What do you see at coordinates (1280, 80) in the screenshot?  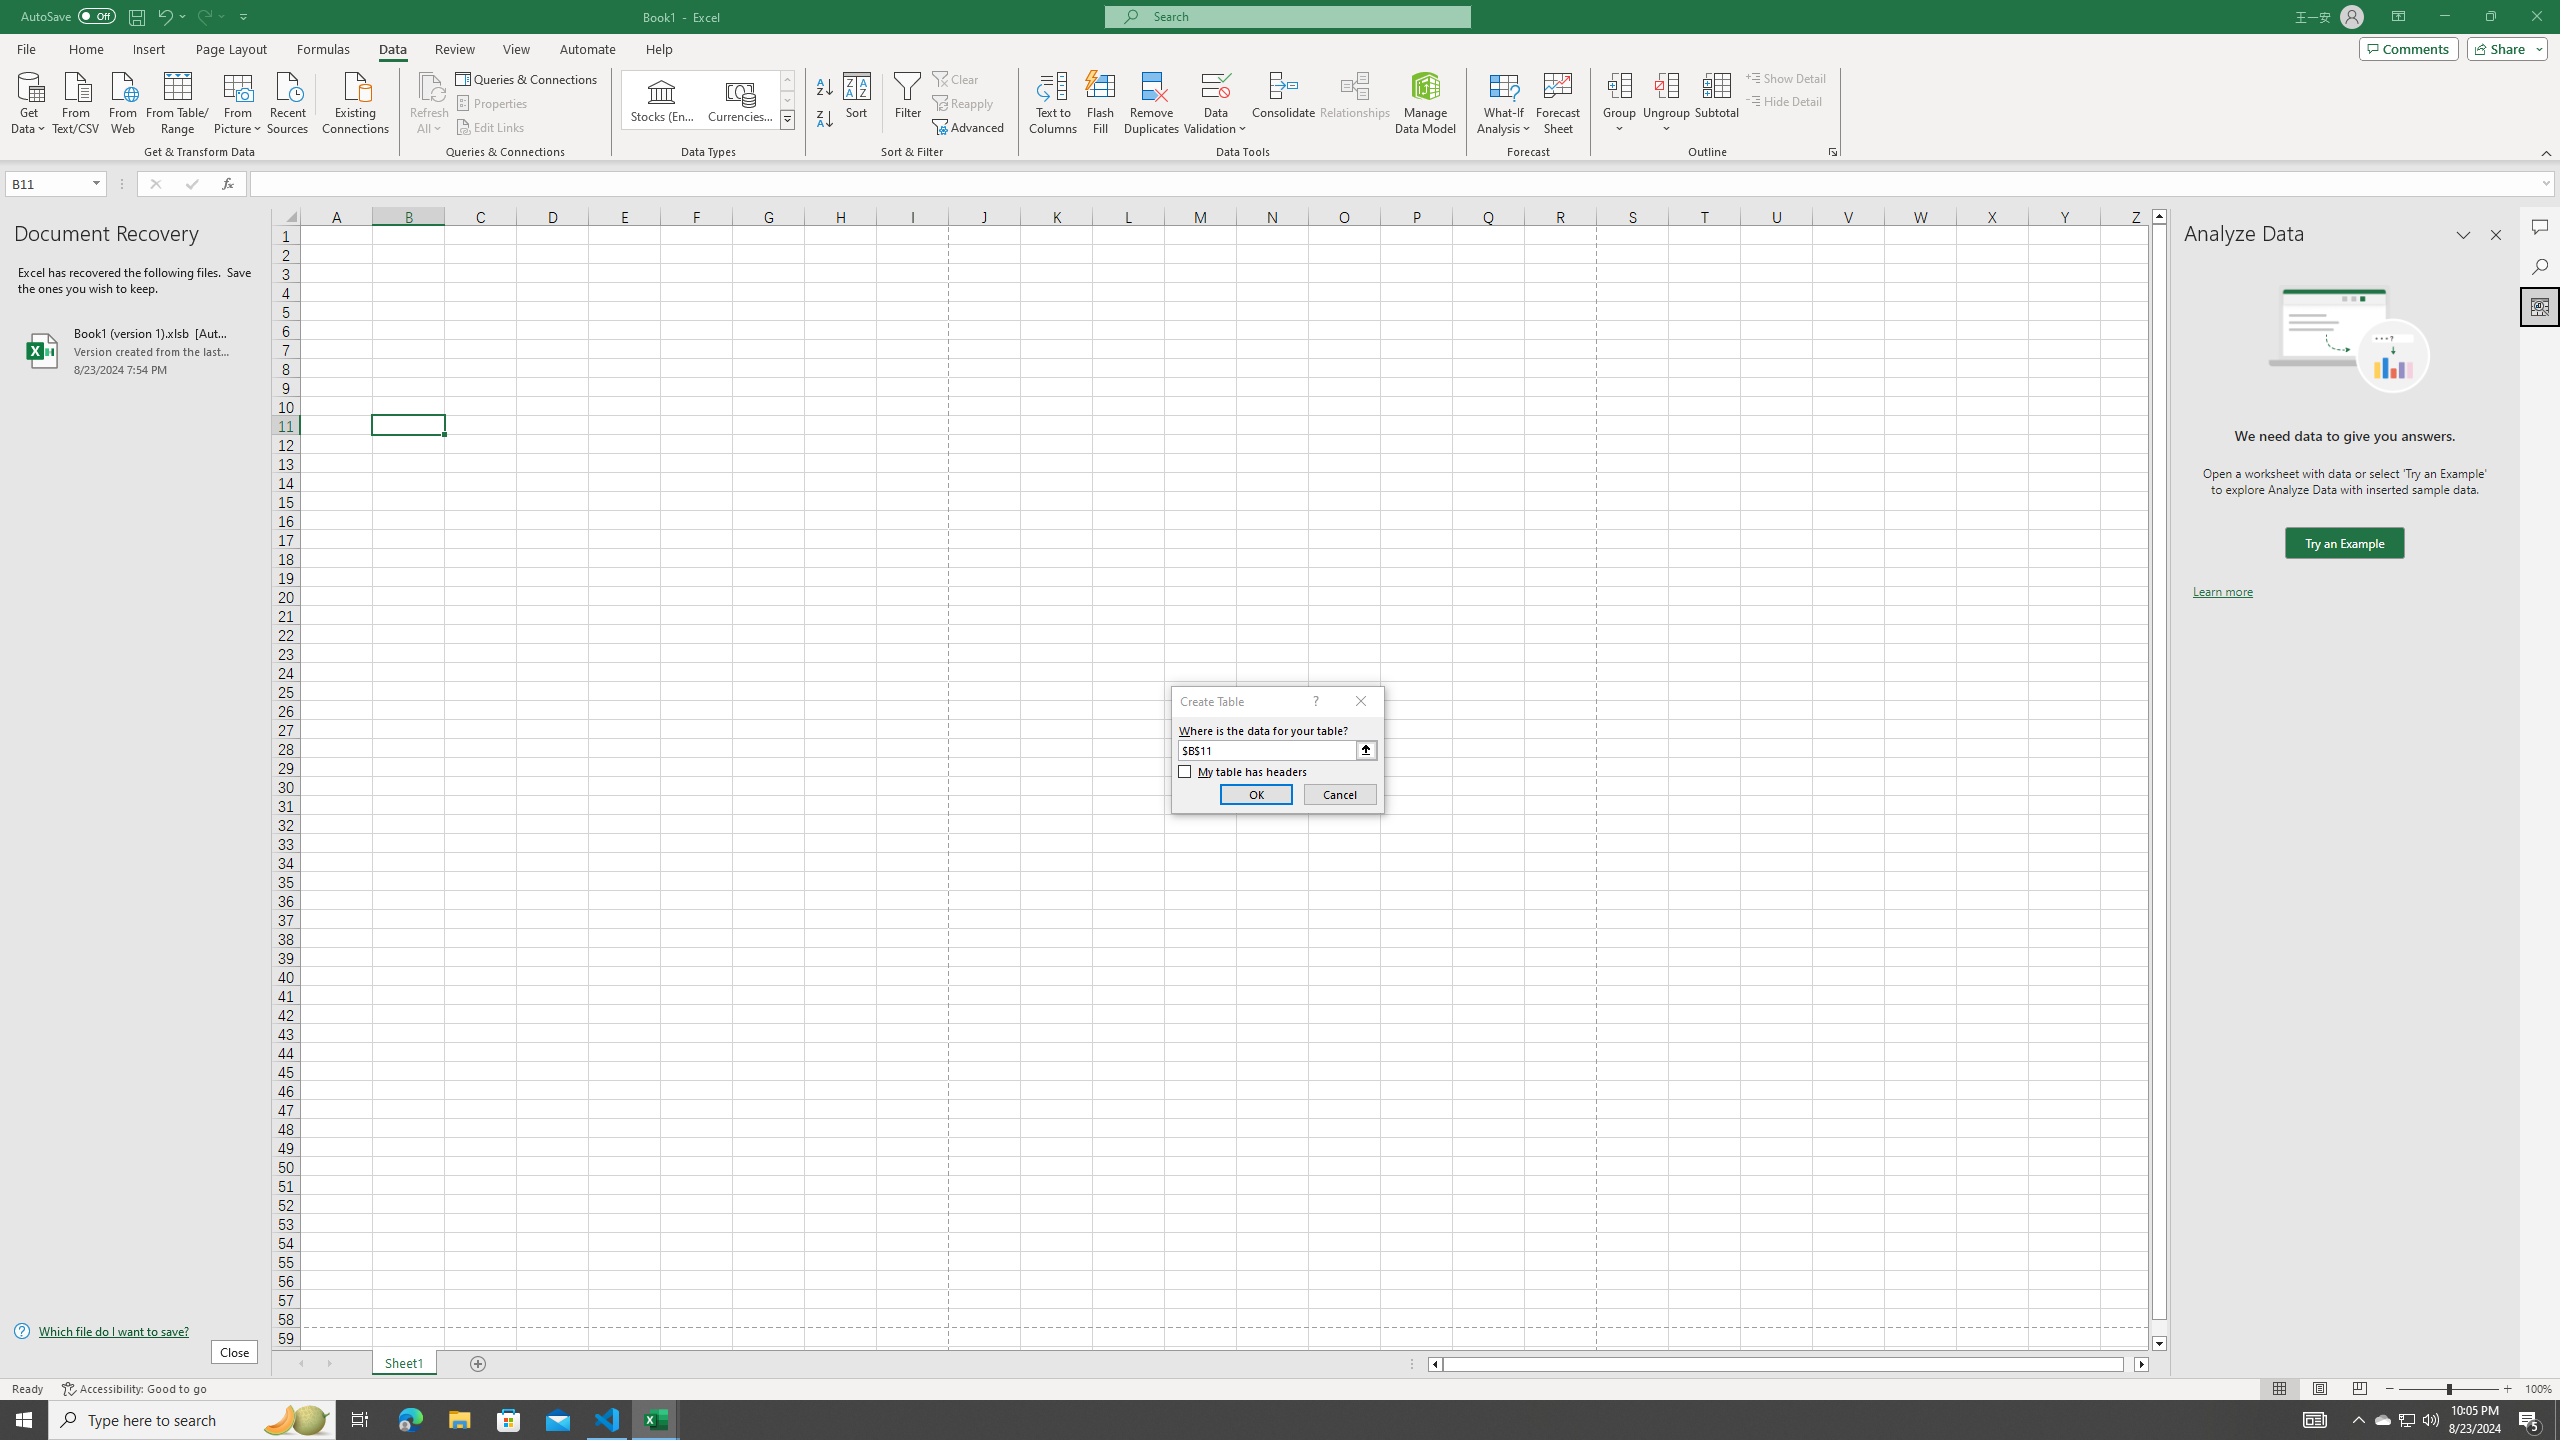 I see `Class: MsoCommandBar` at bounding box center [1280, 80].